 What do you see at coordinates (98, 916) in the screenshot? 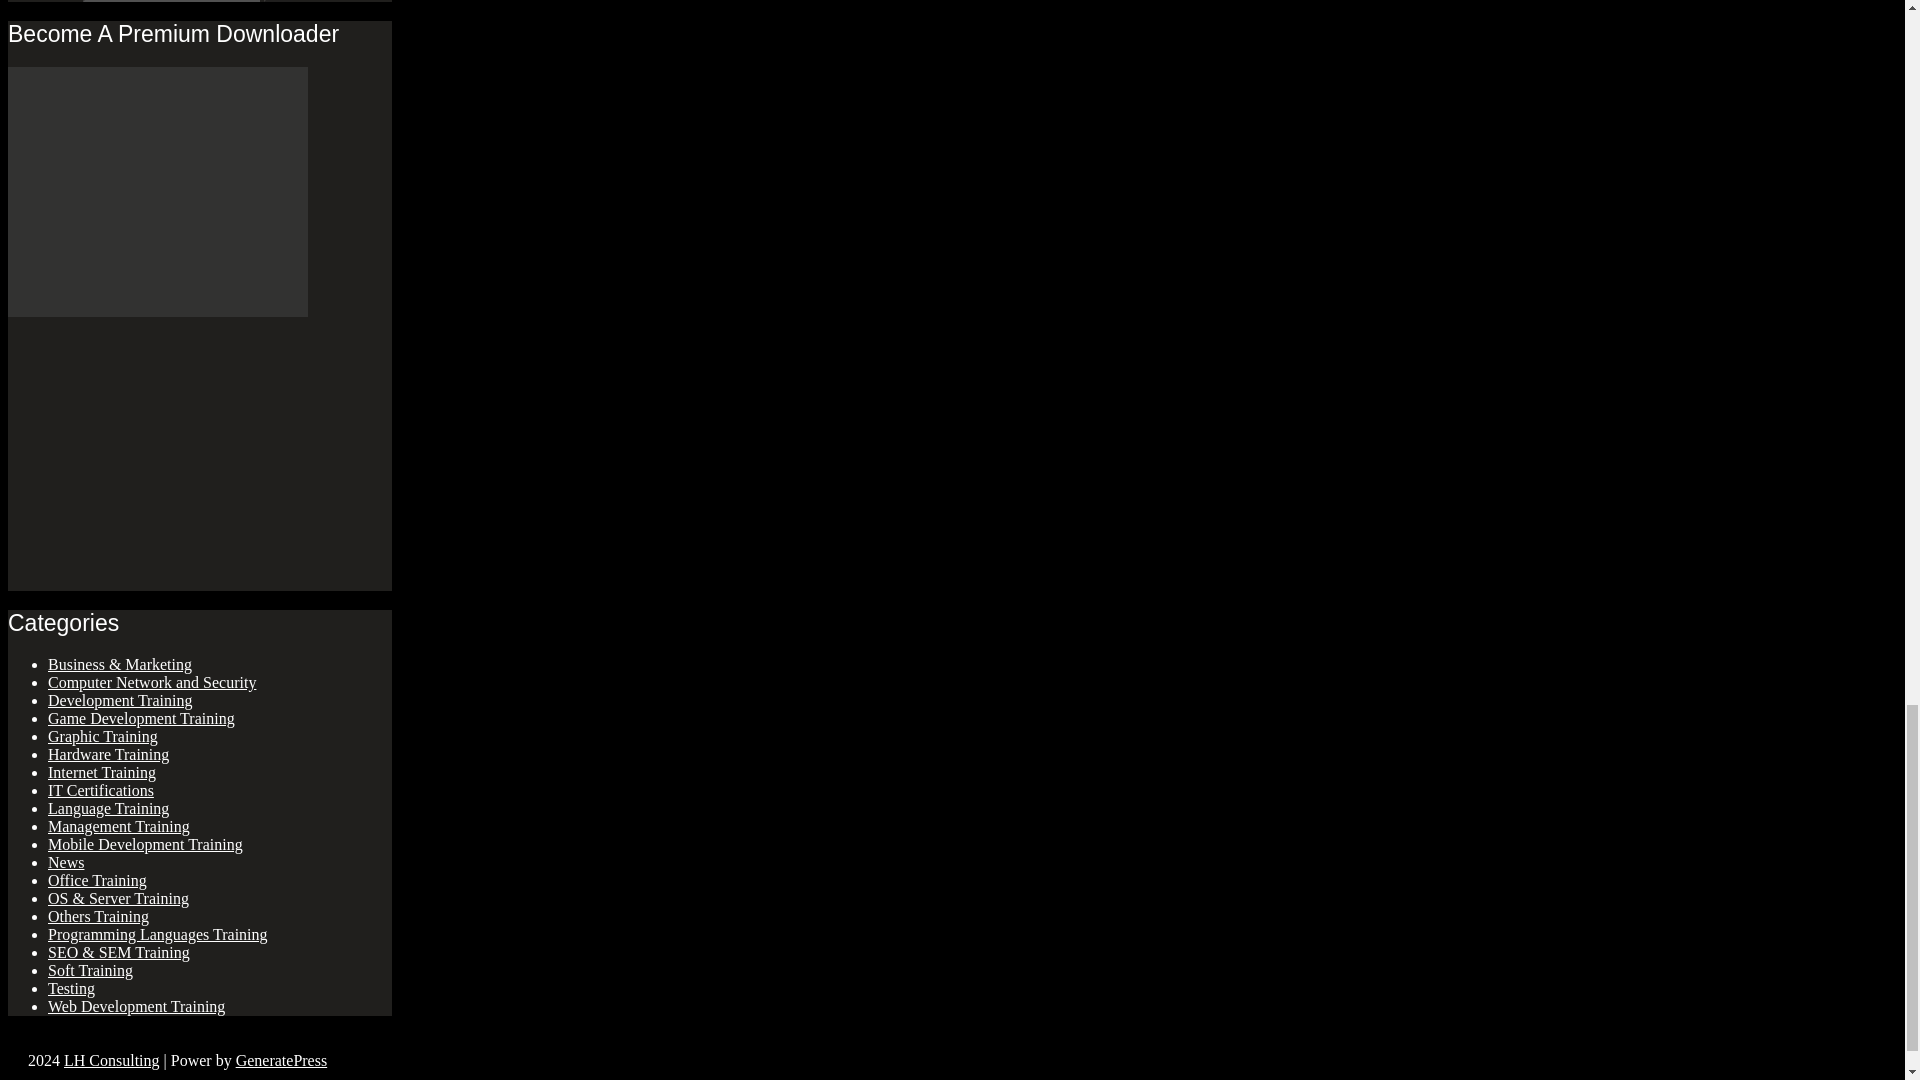
I see `Others Training` at bounding box center [98, 916].